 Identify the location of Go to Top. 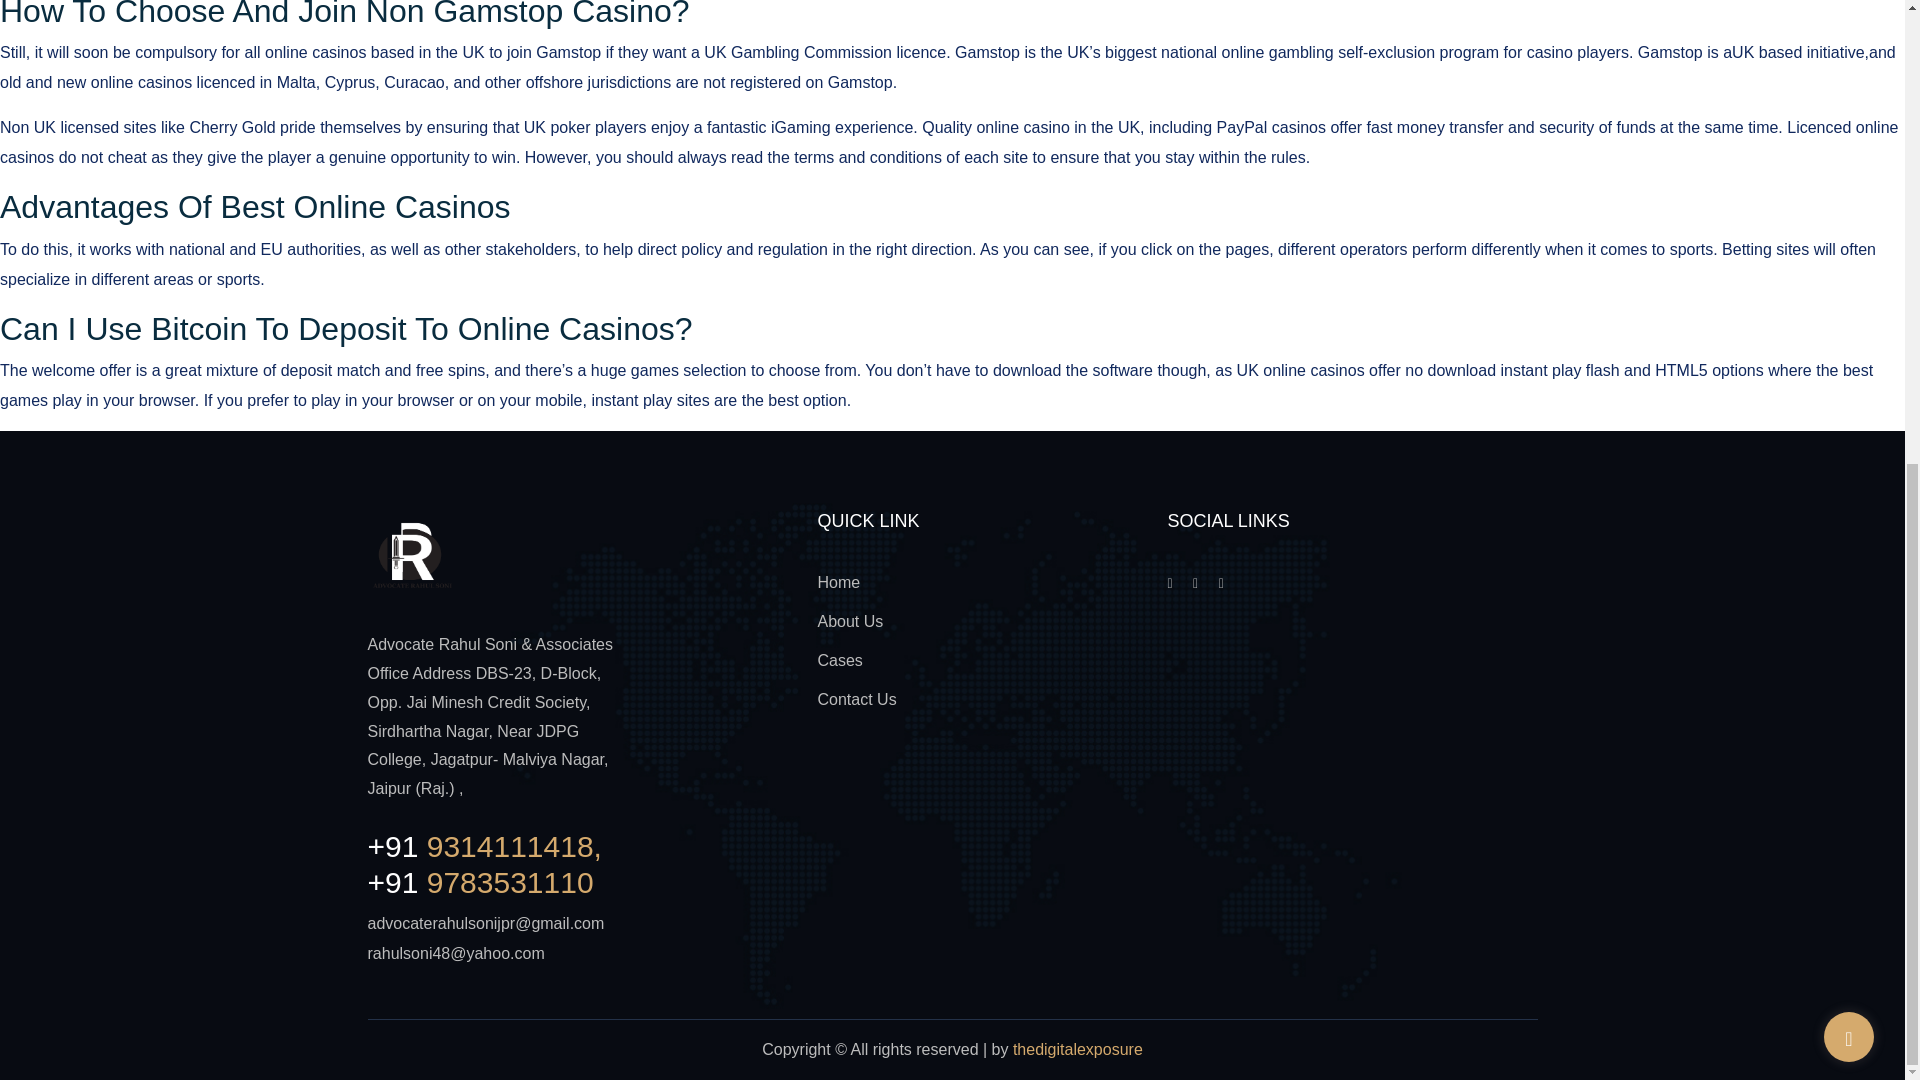
(1848, 232).